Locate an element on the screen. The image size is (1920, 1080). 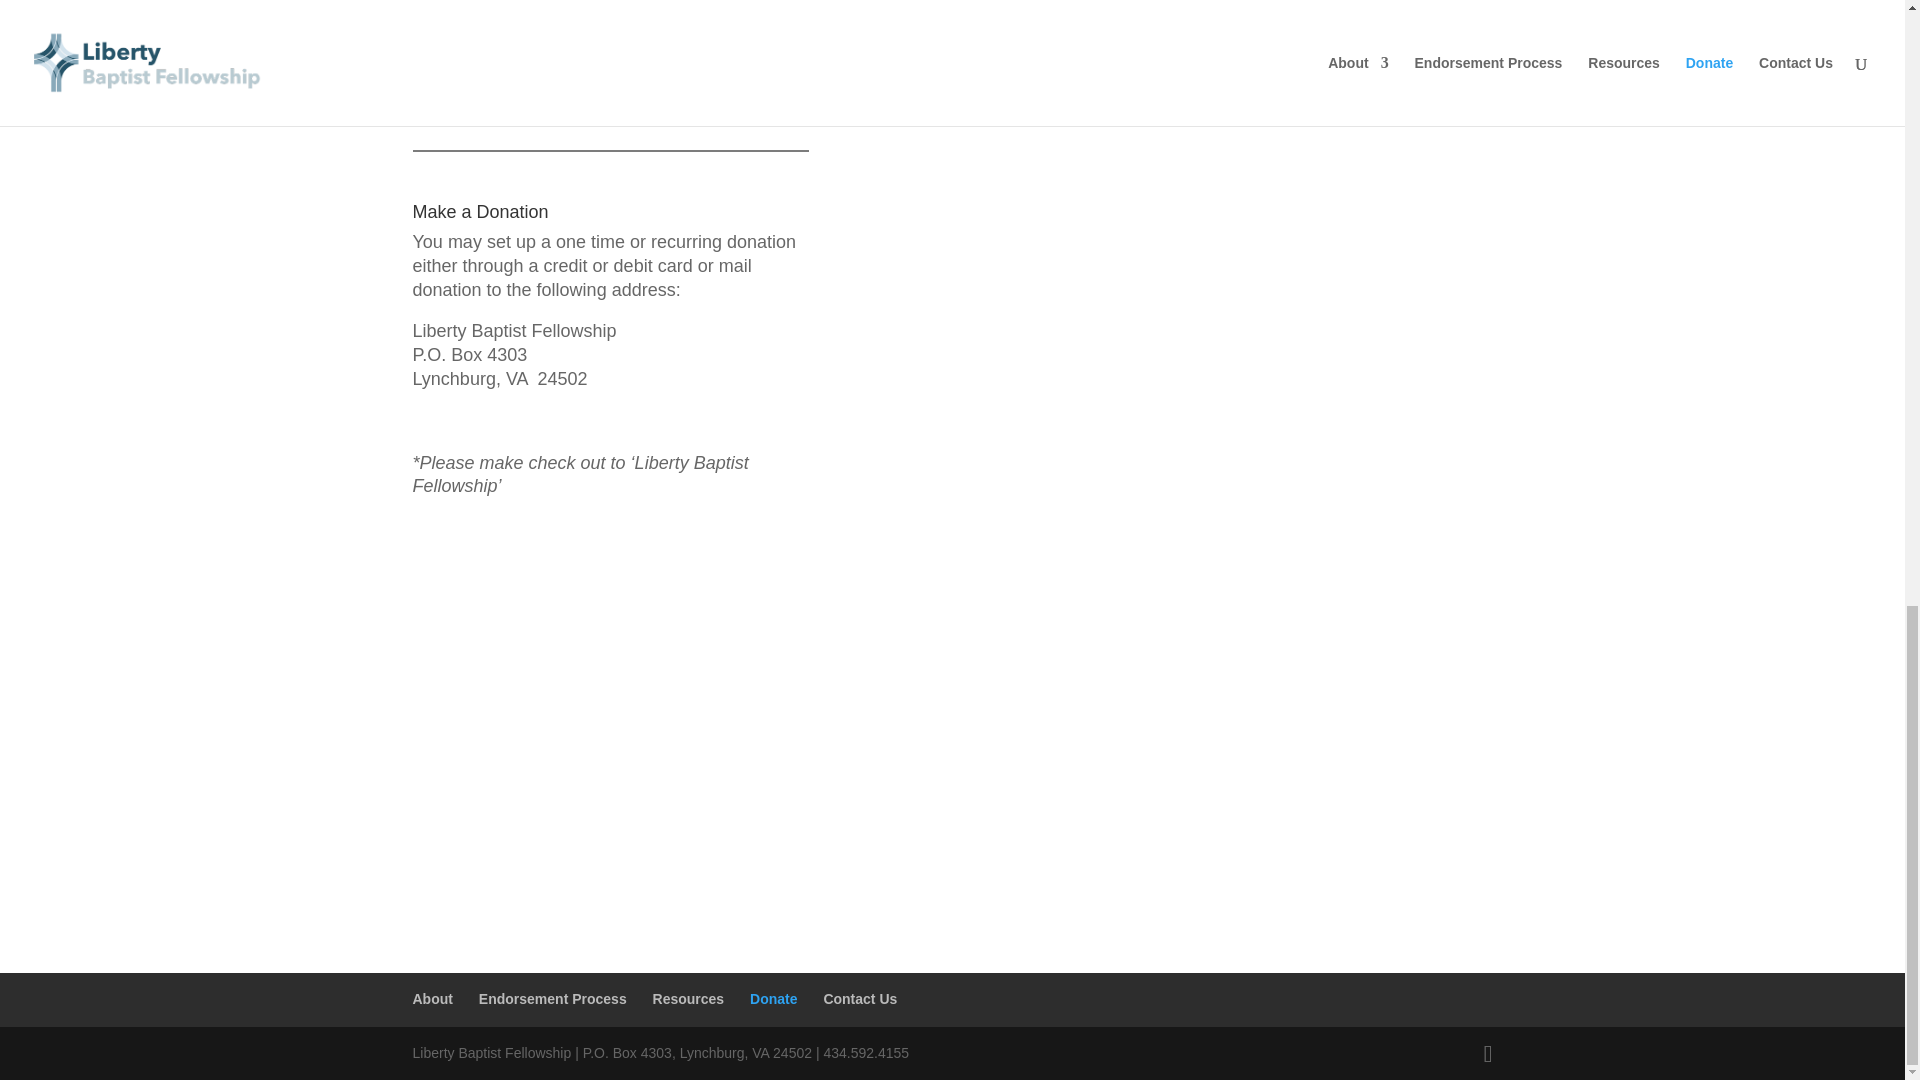
Endorsement Process is located at coordinates (552, 998).